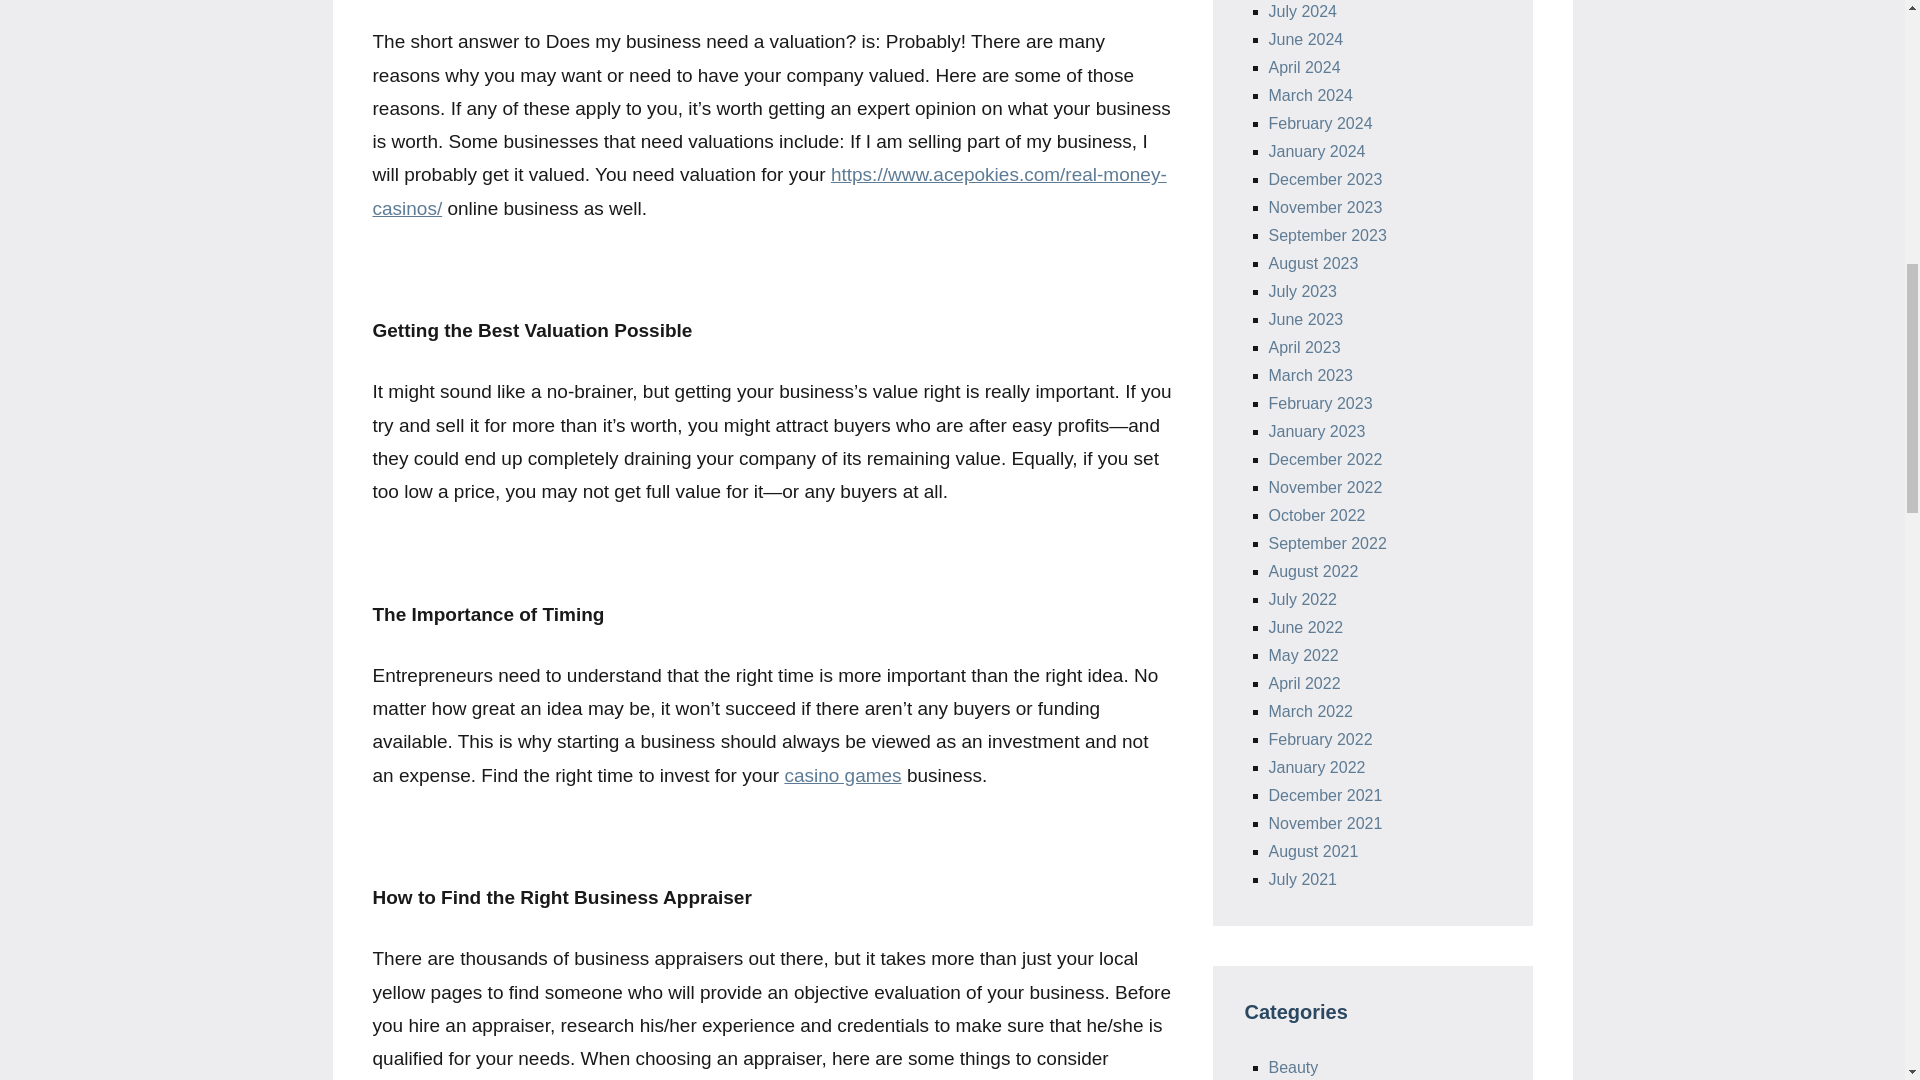 The width and height of the screenshot is (1920, 1080). Describe the element at coordinates (1326, 235) in the screenshot. I see `September 2023` at that location.